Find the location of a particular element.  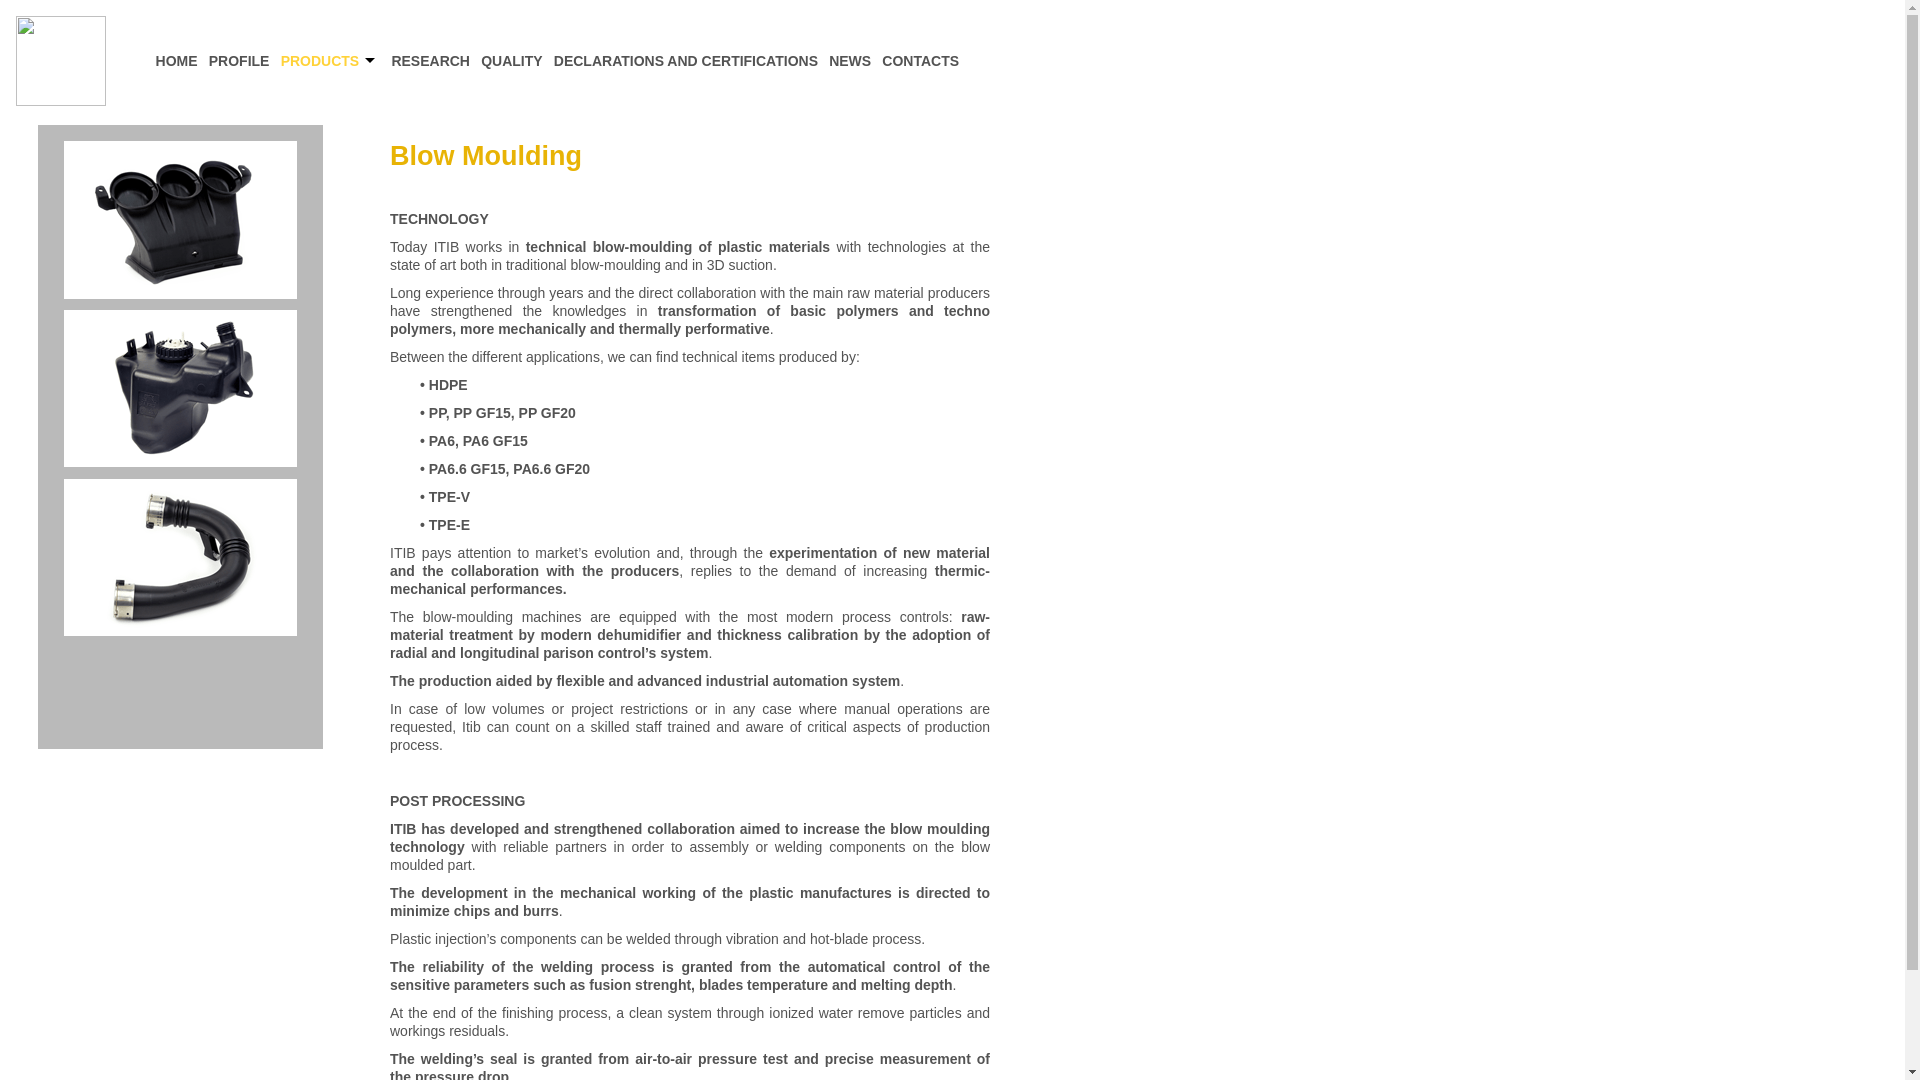

PRODUCTS is located at coordinates (330, 60).